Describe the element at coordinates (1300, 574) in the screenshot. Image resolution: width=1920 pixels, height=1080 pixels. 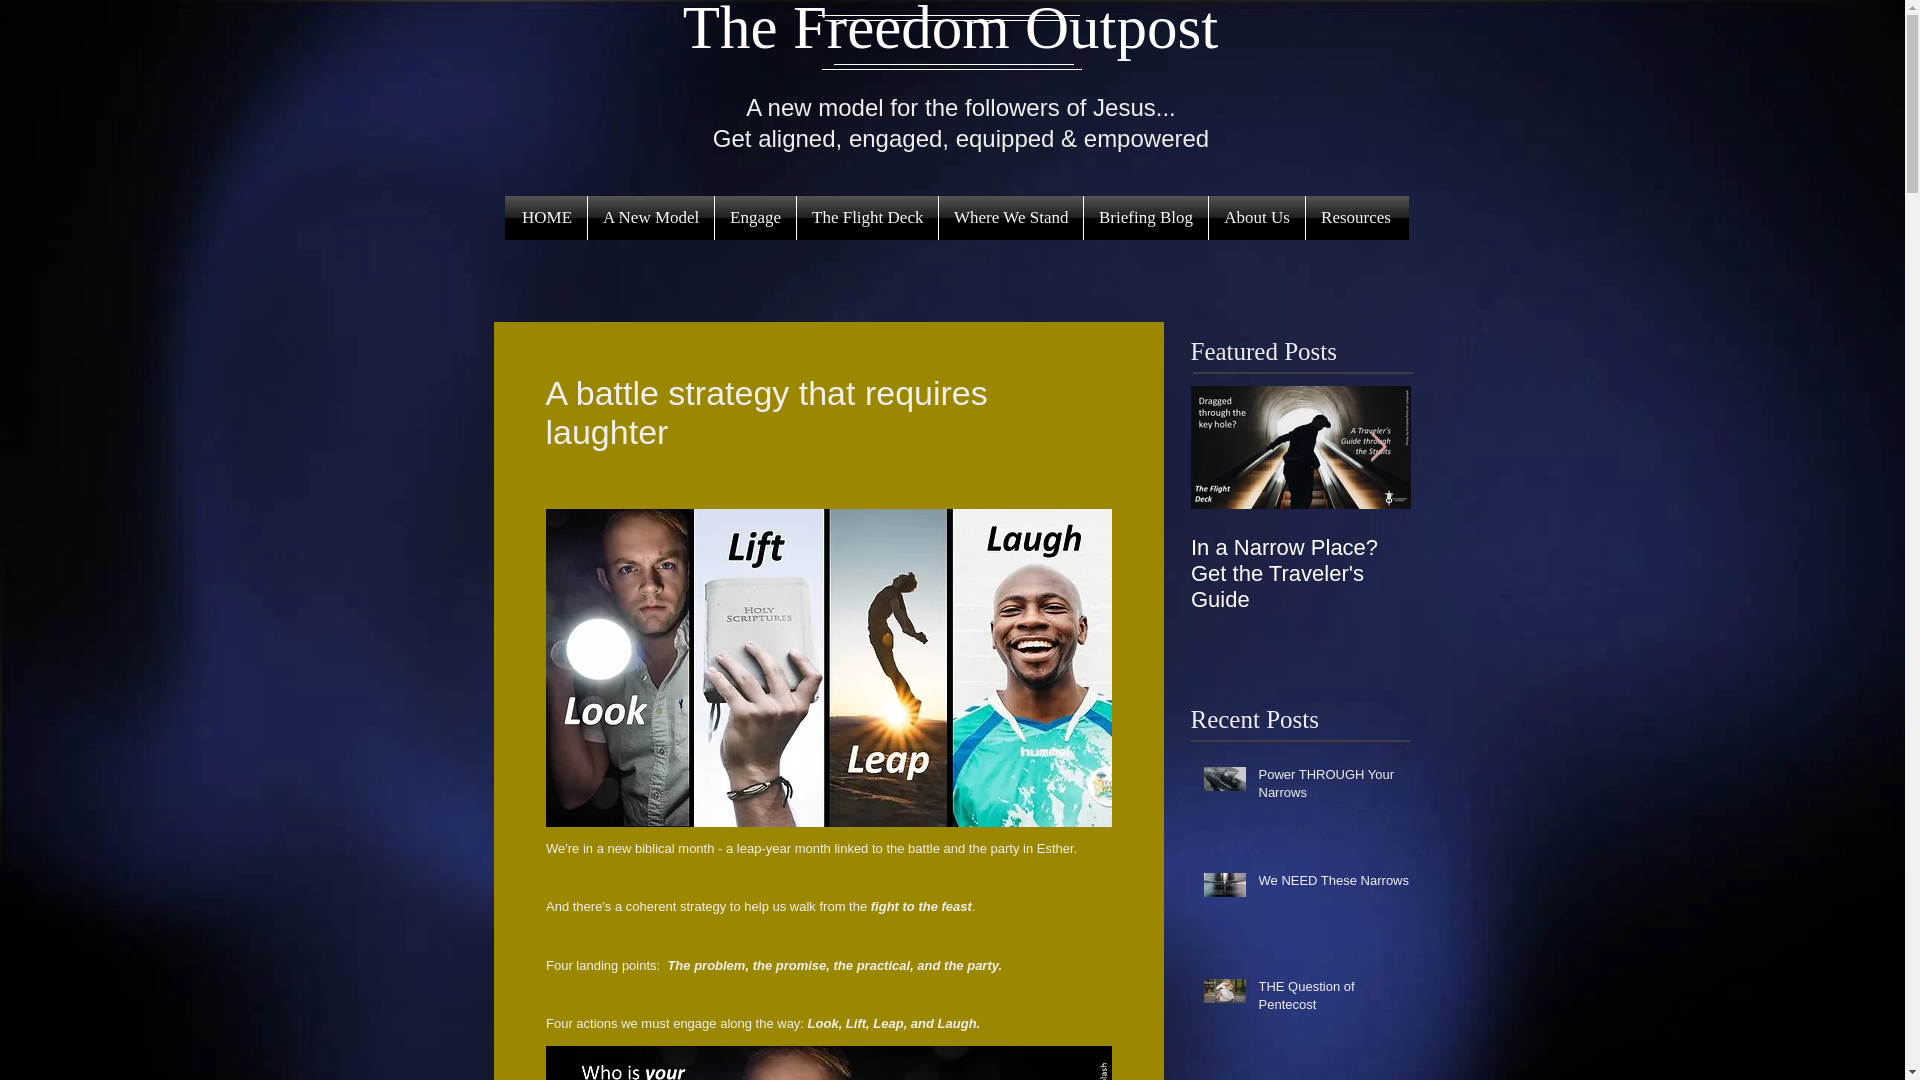
I see `In a Narrow Place? Get the Traveler's Guide` at that location.